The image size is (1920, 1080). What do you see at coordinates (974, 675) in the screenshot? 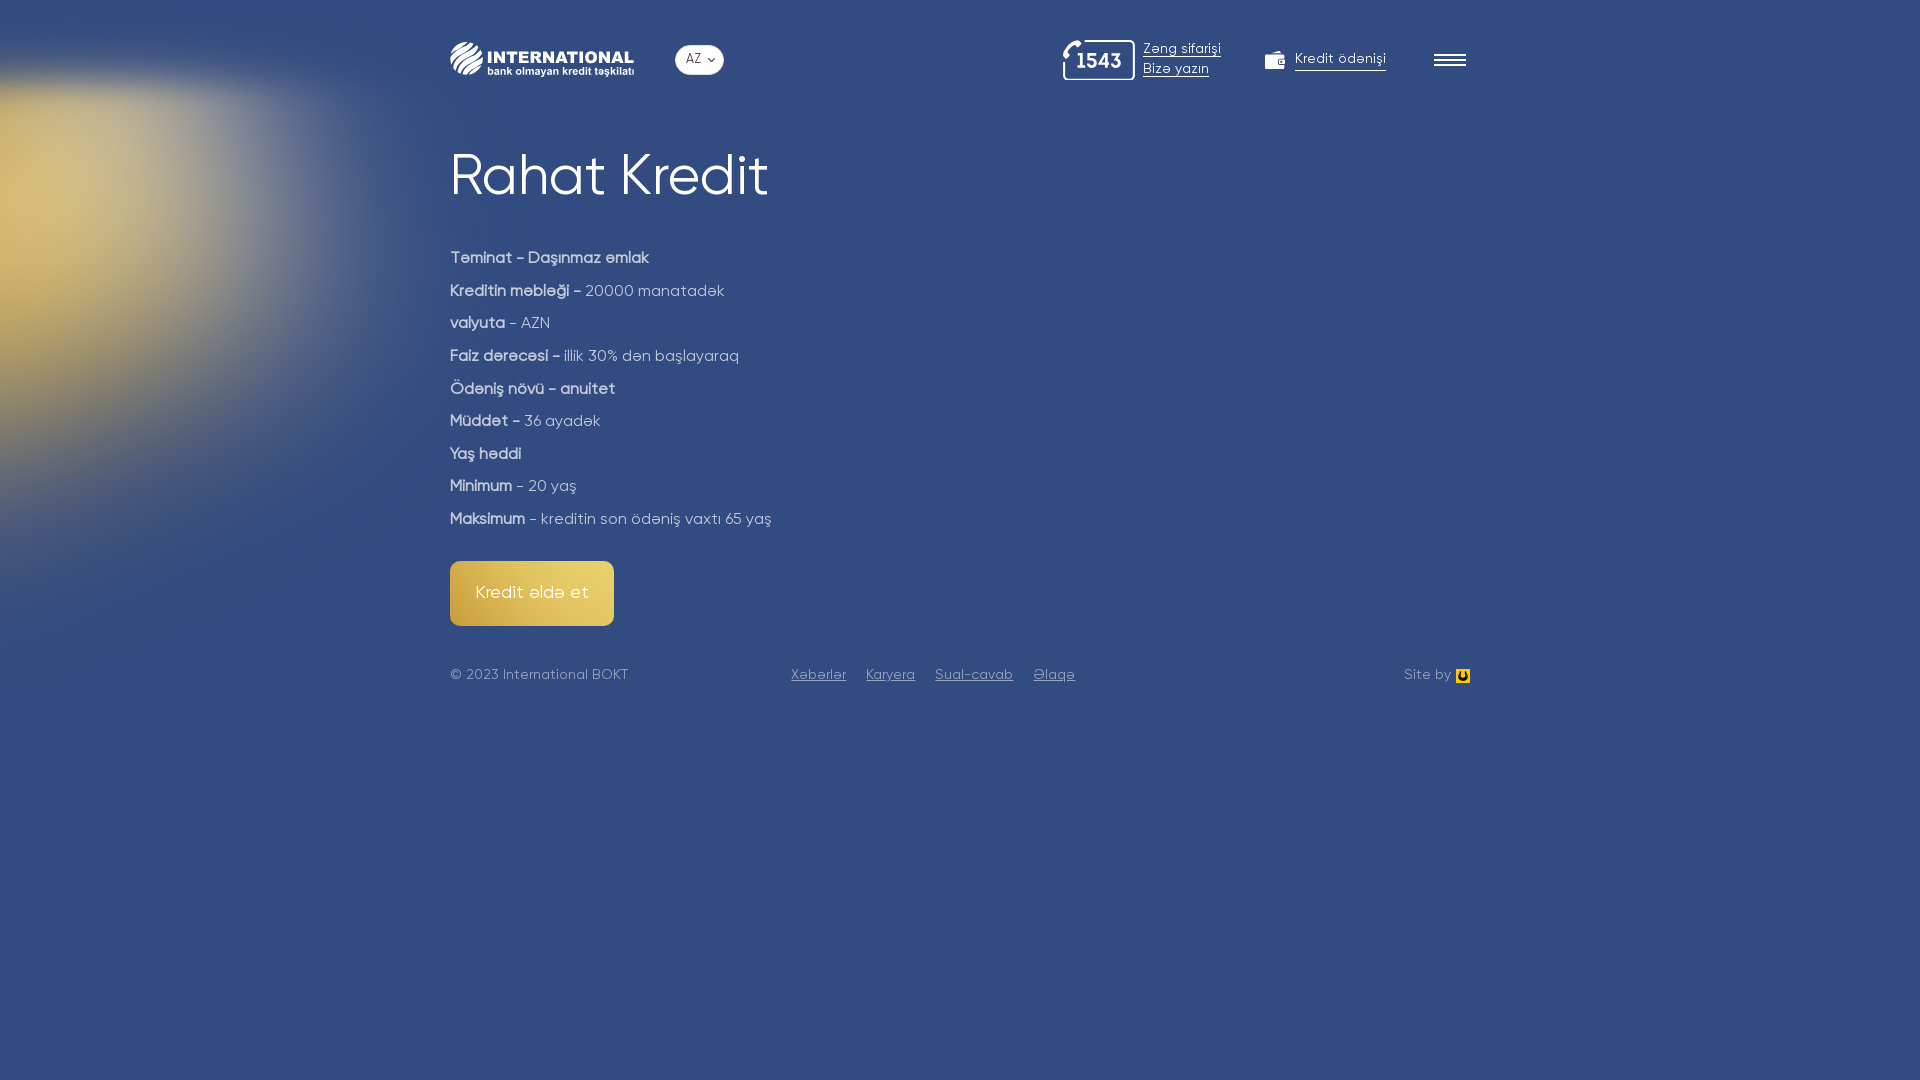
I see `Sual-cavab` at bounding box center [974, 675].